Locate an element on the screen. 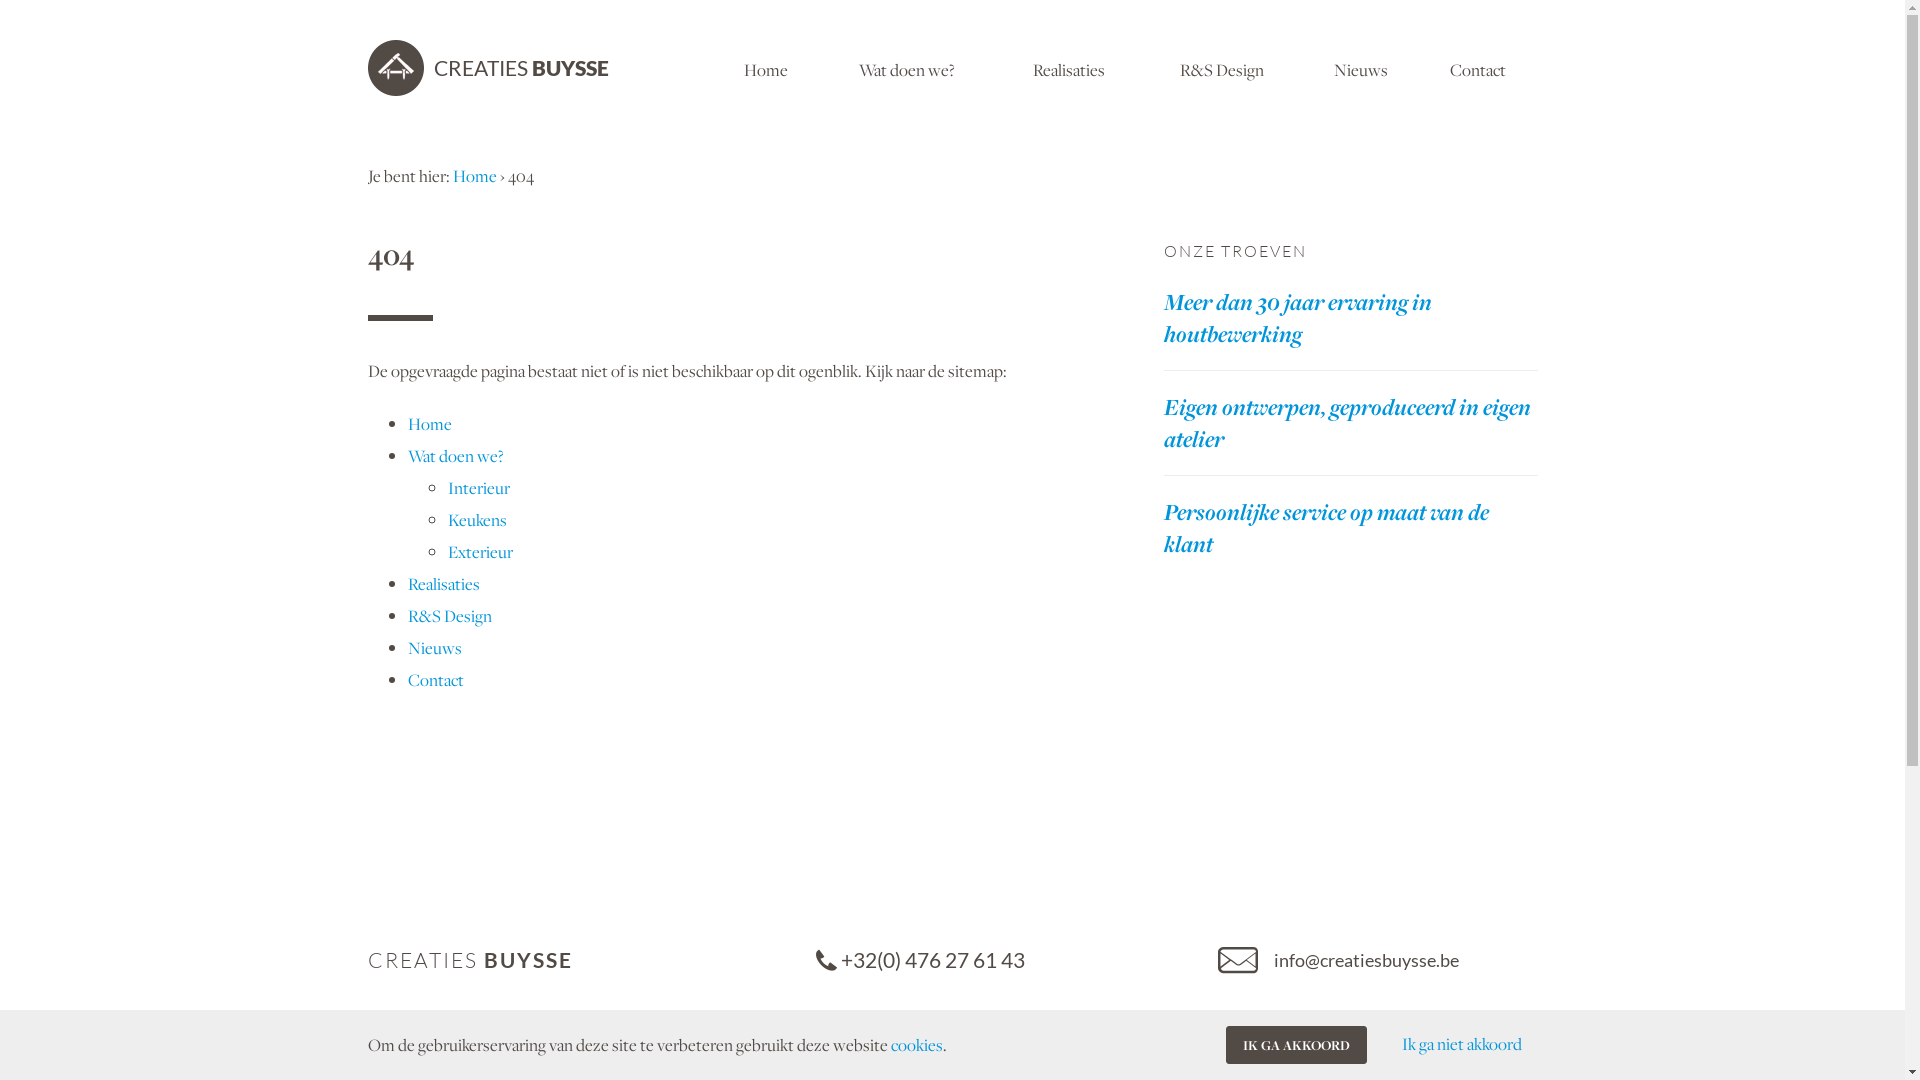 The image size is (1920, 1080). IK GA AKKOORD is located at coordinates (1296, 1045).